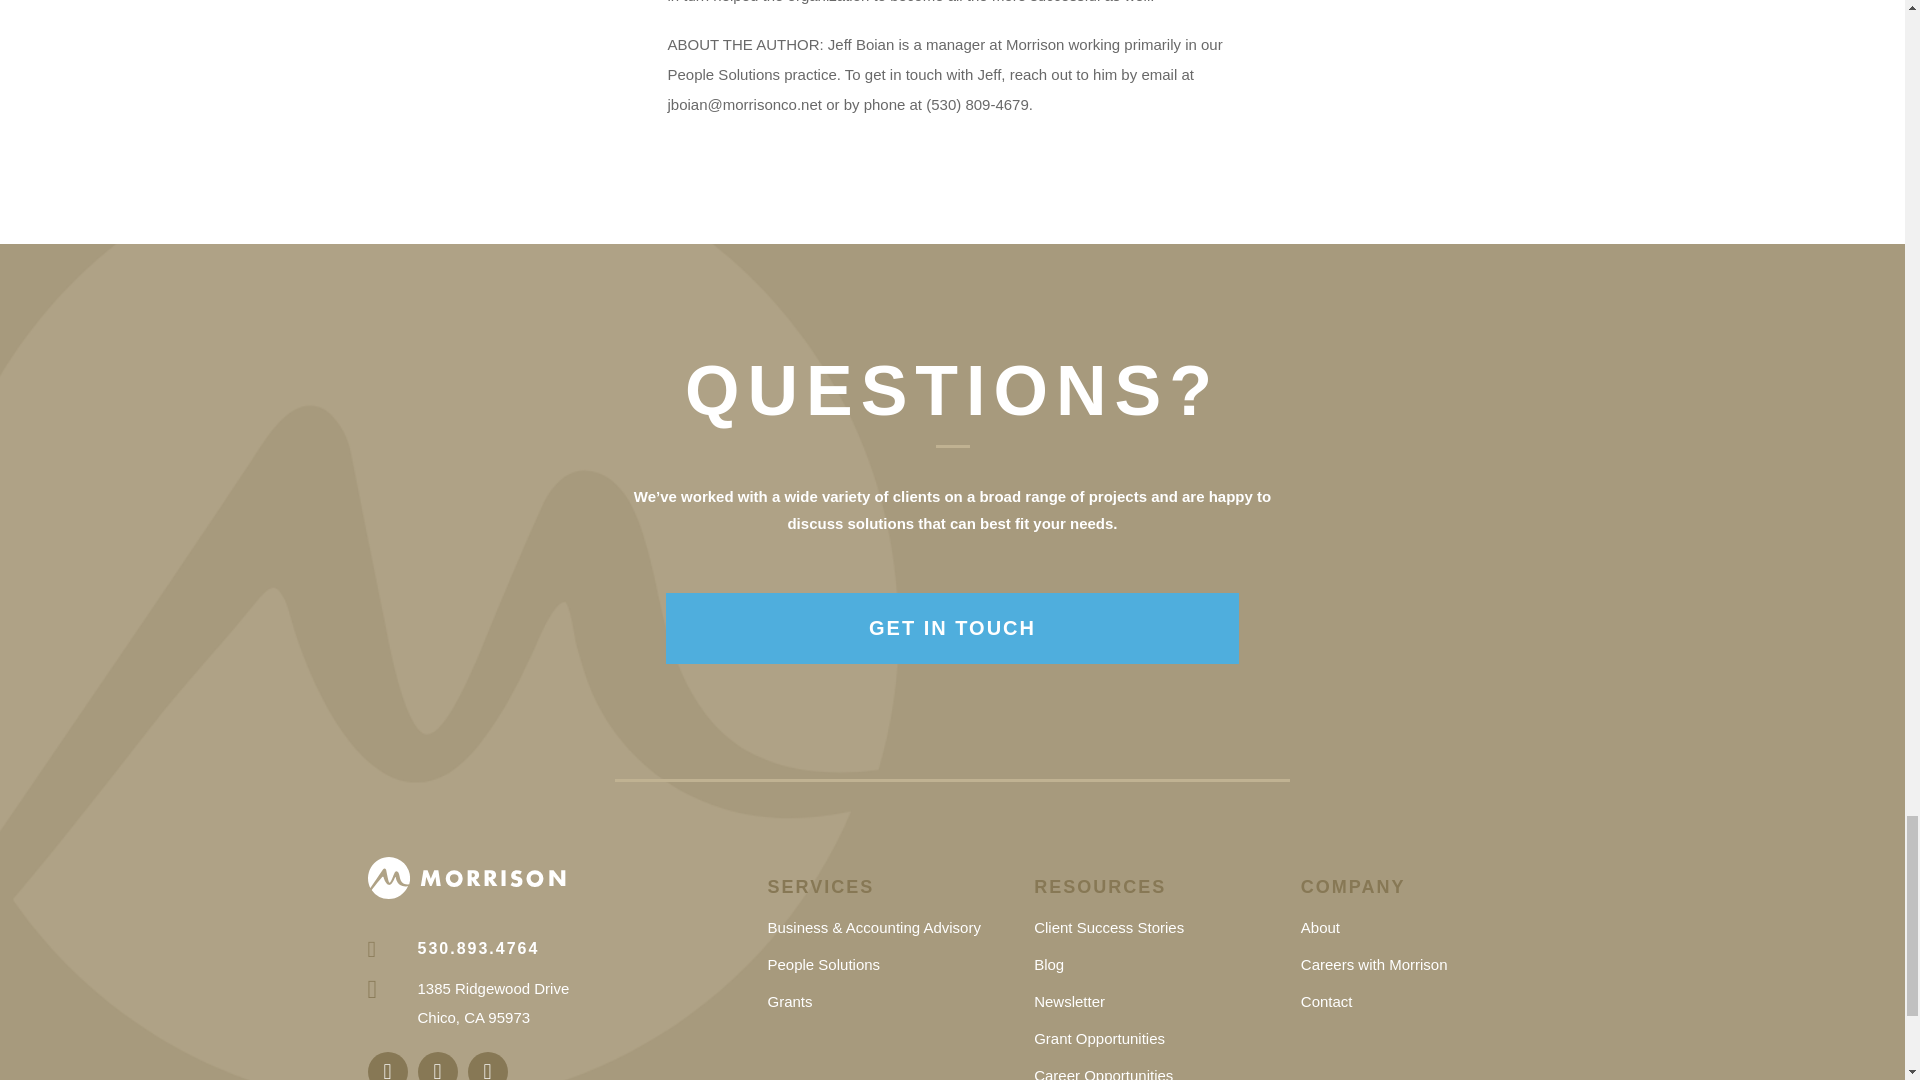 The width and height of the screenshot is (1920, 1080). I want to click on Career Opportunities, so click(1104, 1074).